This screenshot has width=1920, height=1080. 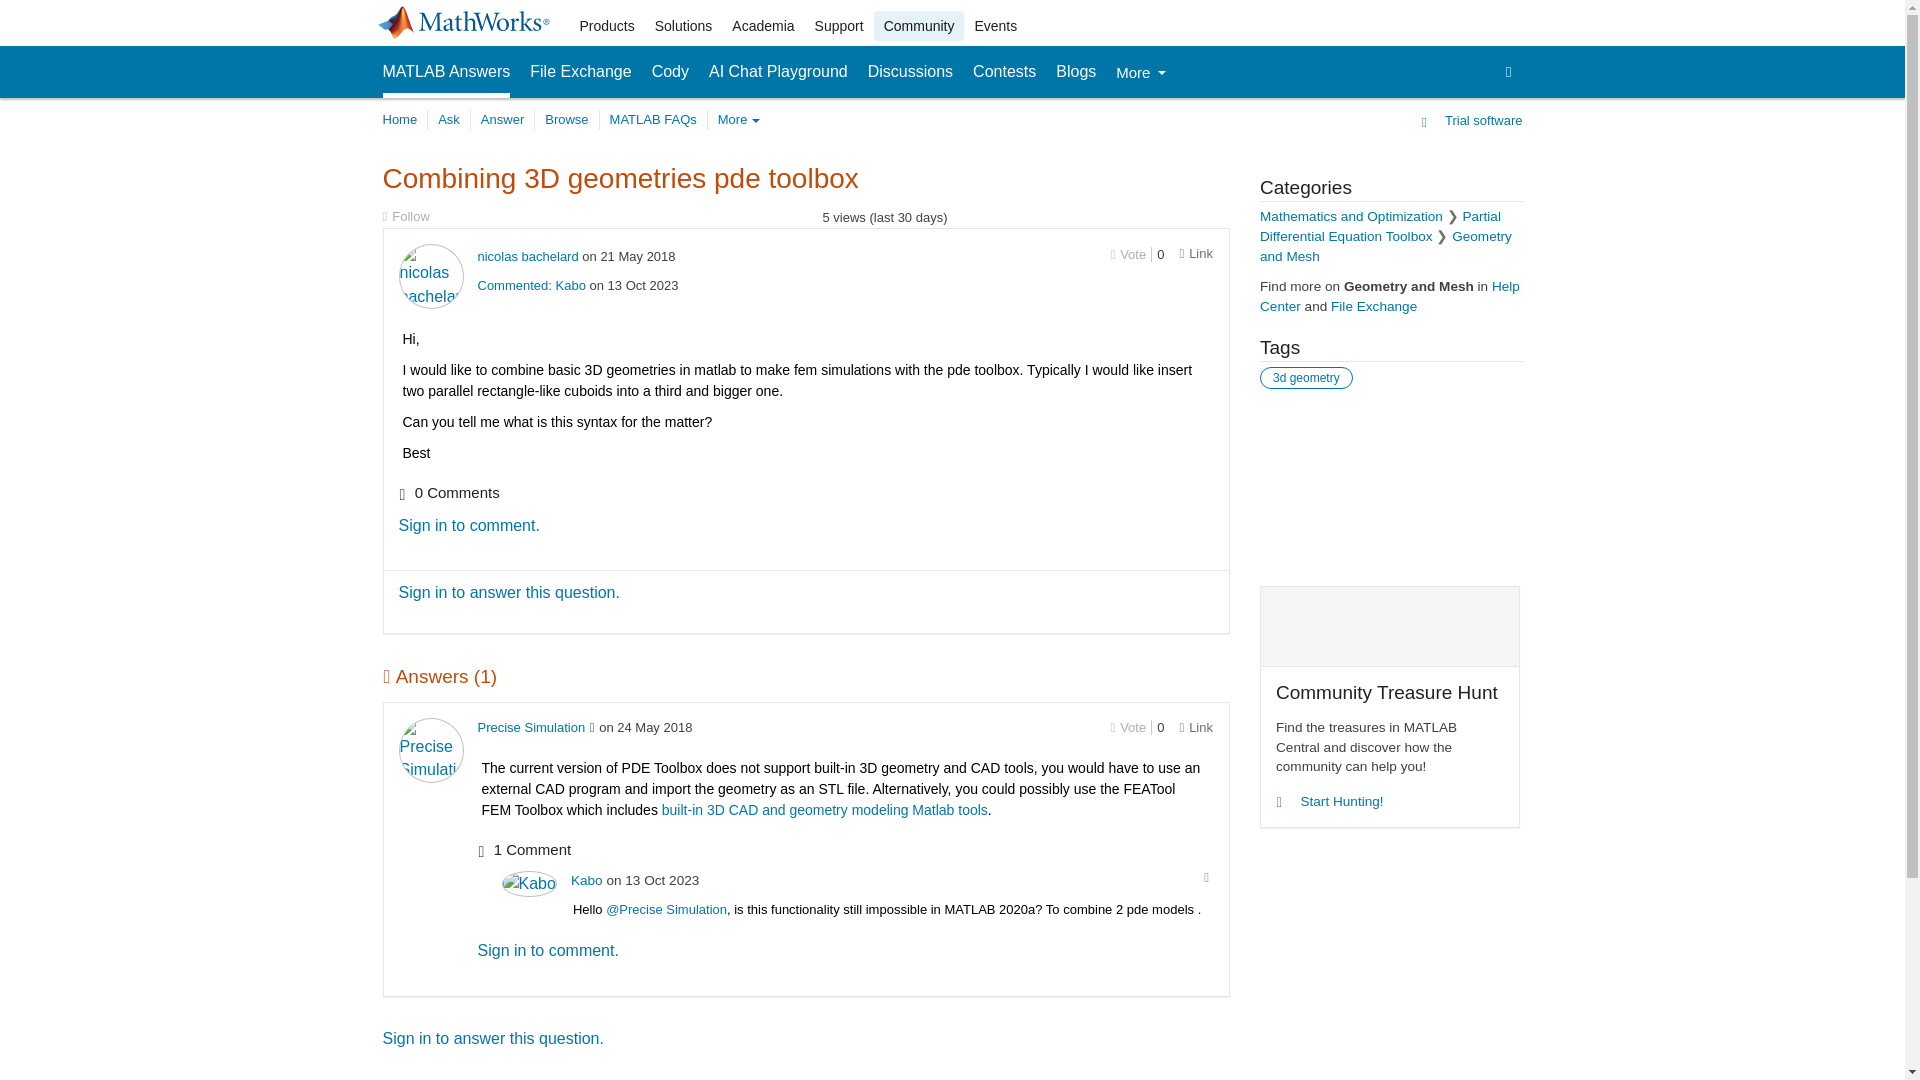 I want to click on Contests, so click(x=1004, y=72).